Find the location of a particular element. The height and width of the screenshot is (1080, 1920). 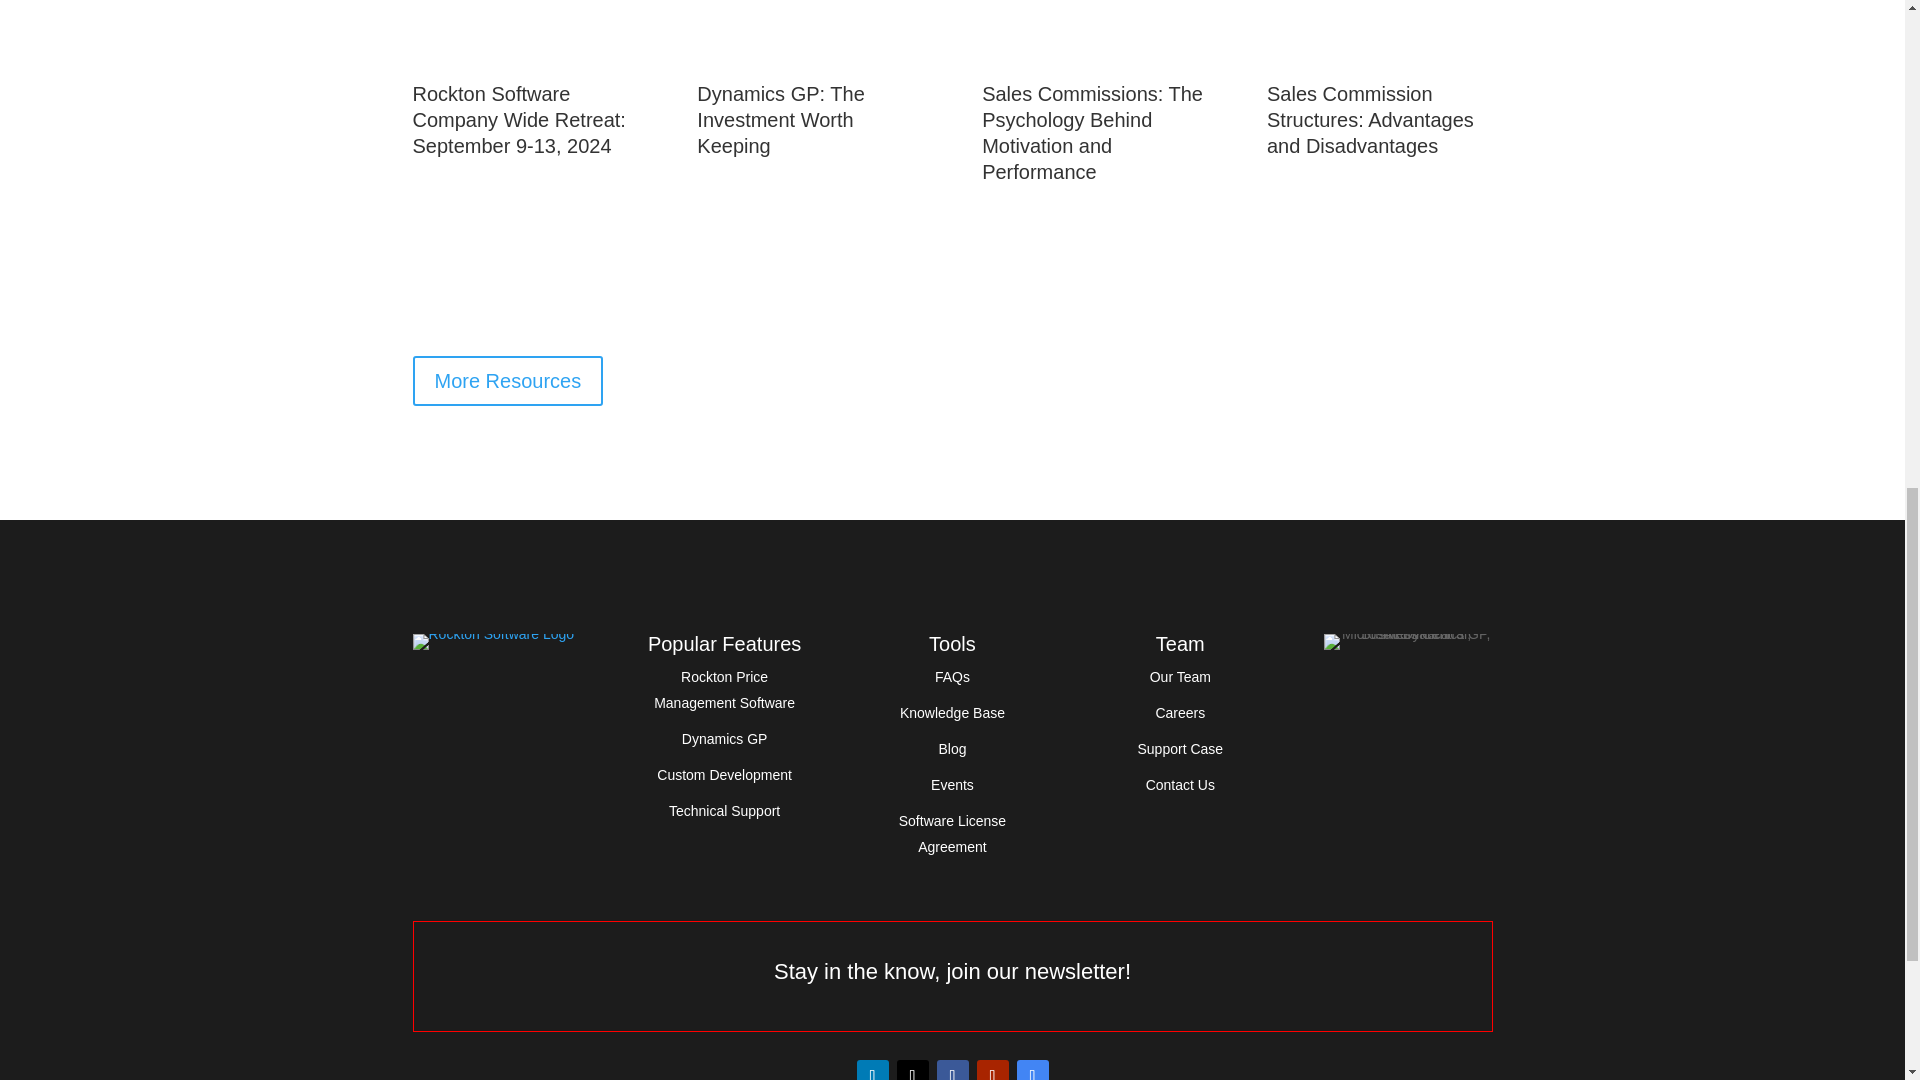

Follow on X is located at coordinates (912, 1070).